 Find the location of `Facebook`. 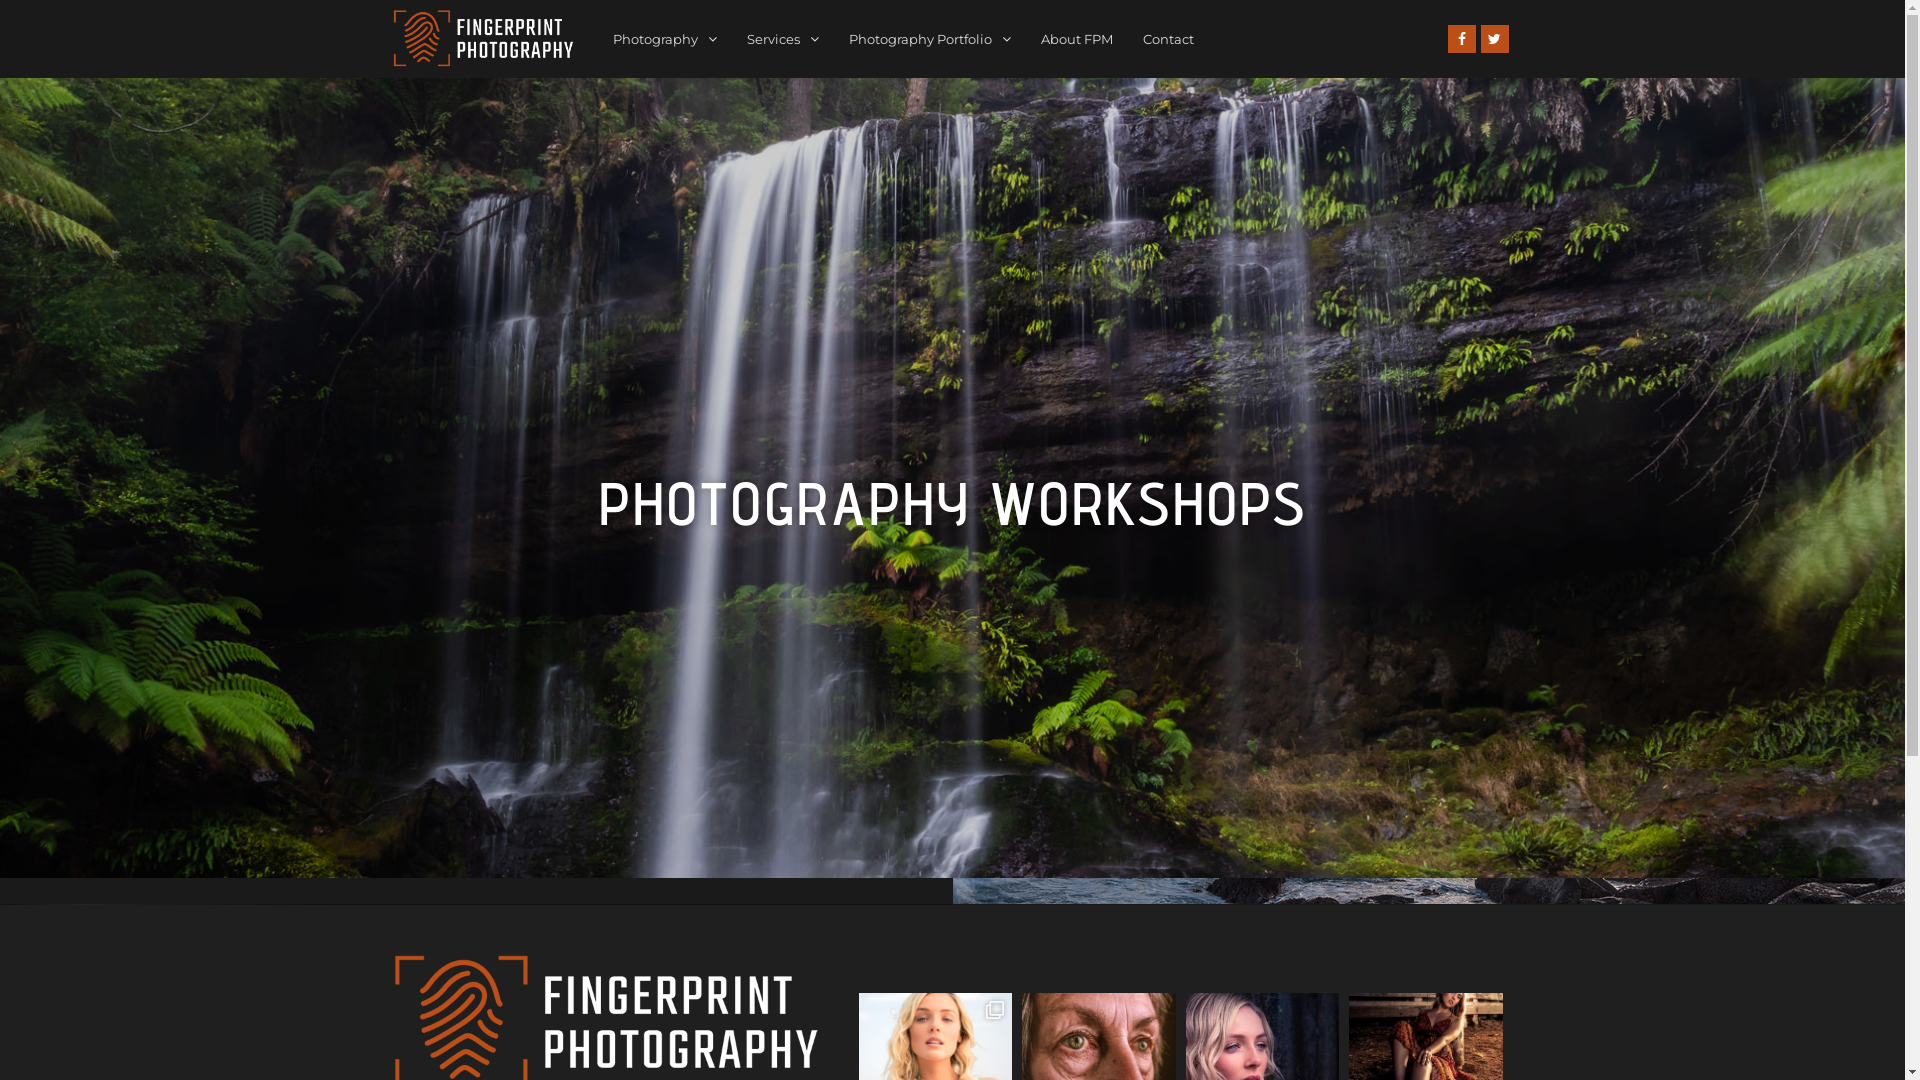

Facebook is located at coordinates (1462, 39).